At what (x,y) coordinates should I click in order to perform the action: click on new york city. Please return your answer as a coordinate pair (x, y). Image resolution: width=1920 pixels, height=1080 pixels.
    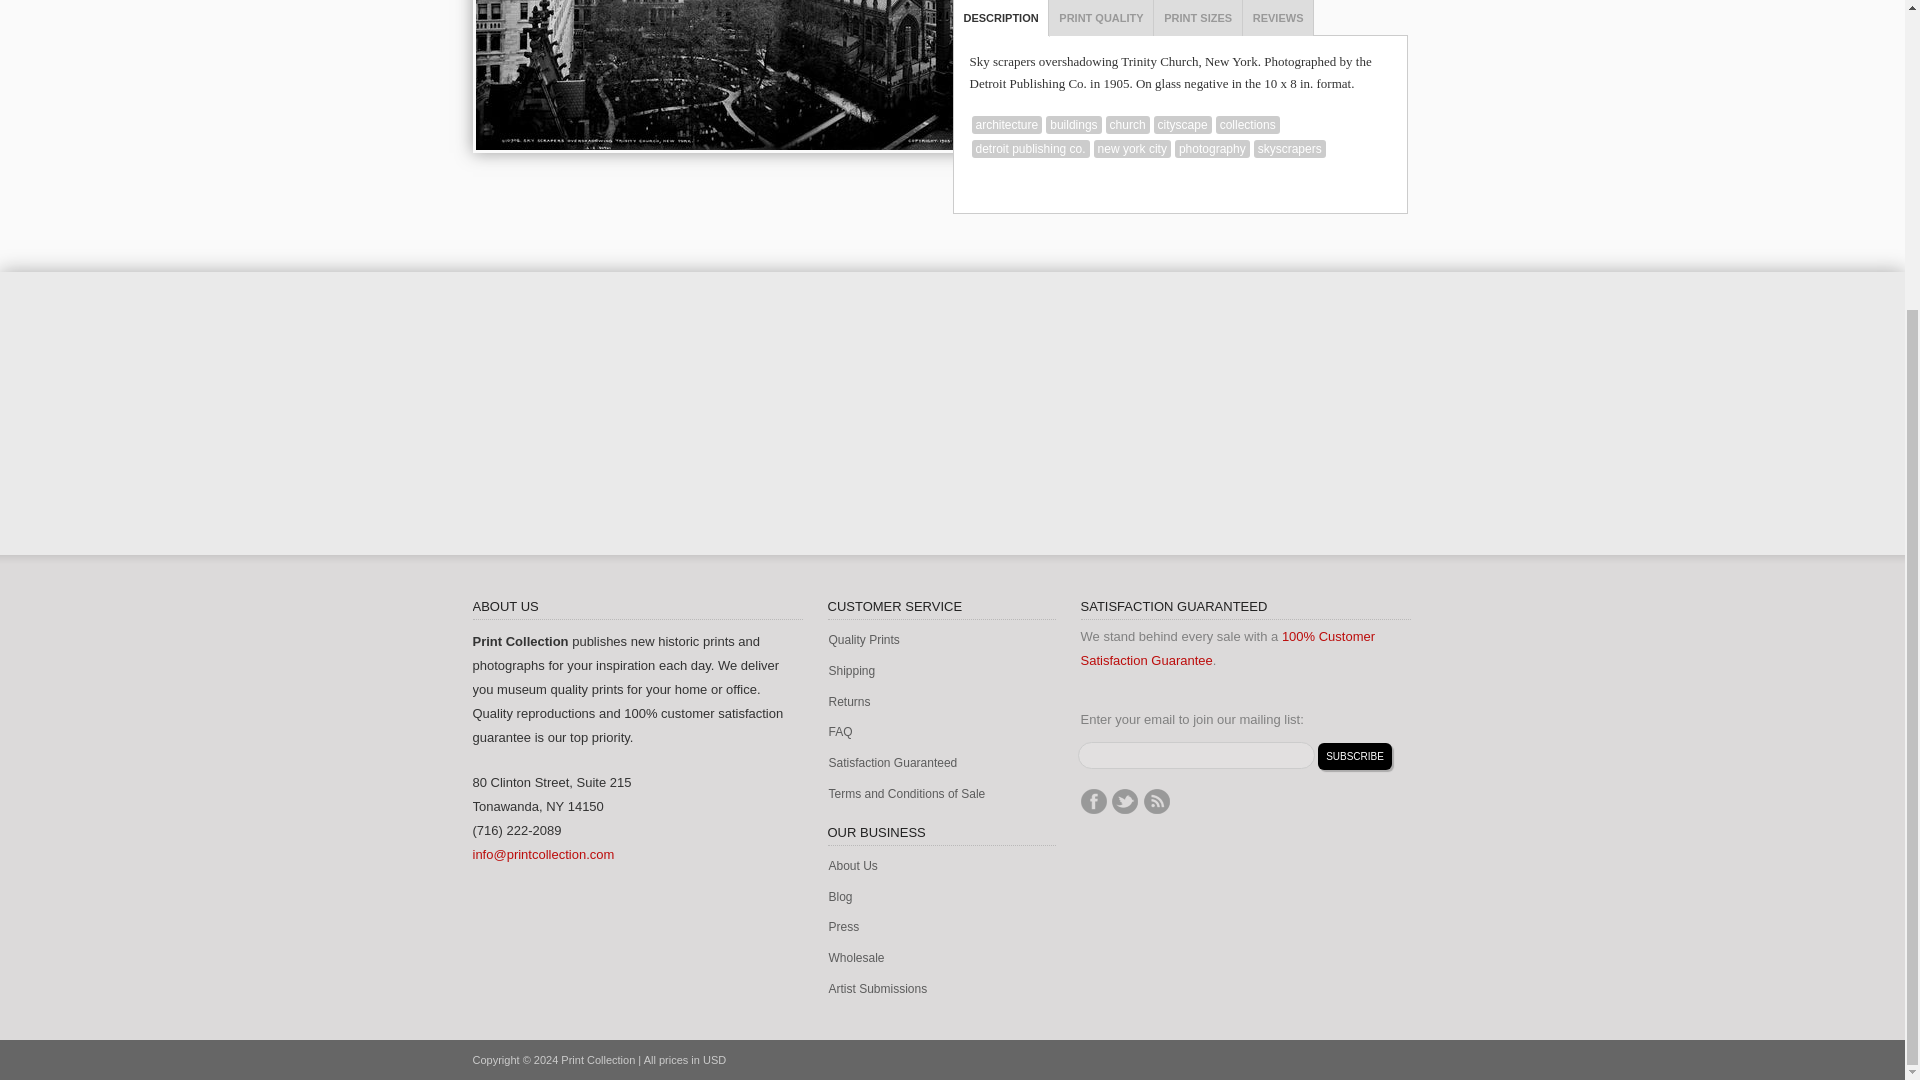
    Looking at the image, I should click on (1132, 148).